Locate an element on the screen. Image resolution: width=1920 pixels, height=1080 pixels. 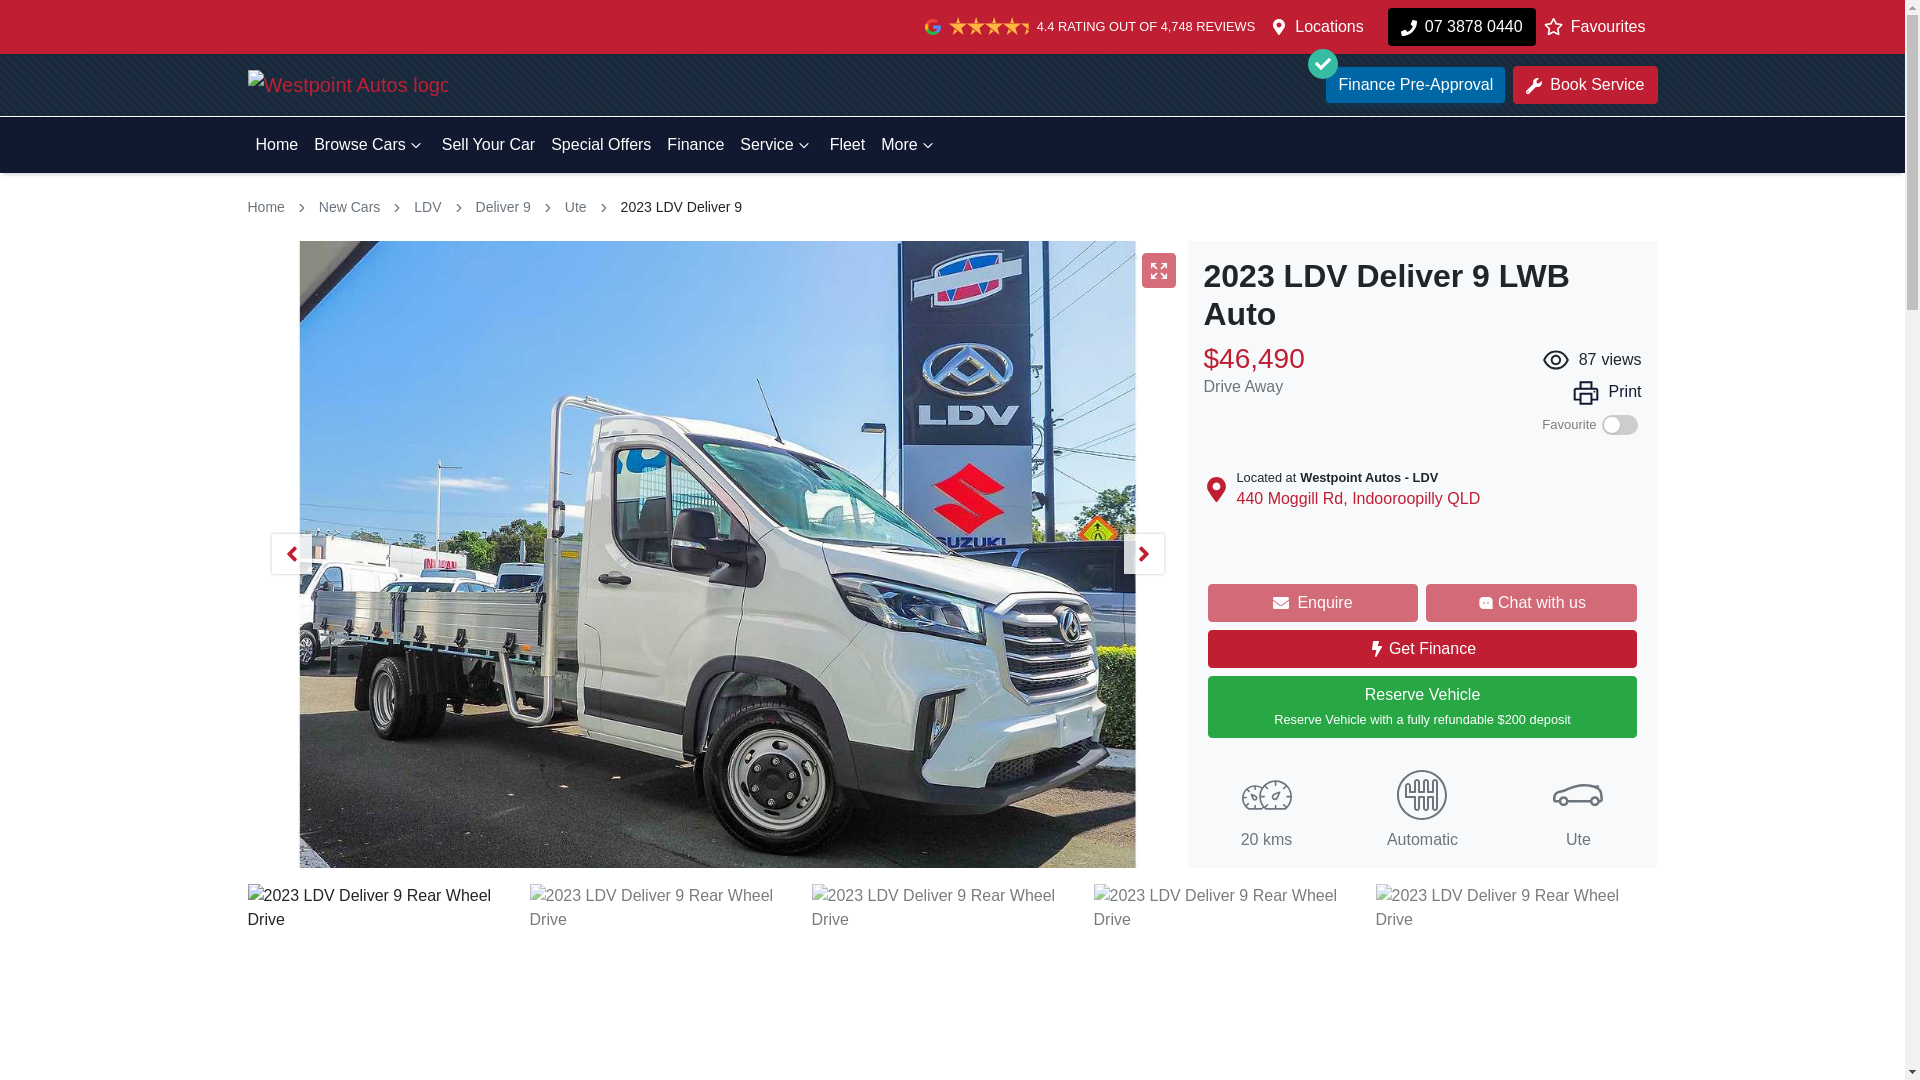
Sell Your Car is located at coordinates (488, 145).